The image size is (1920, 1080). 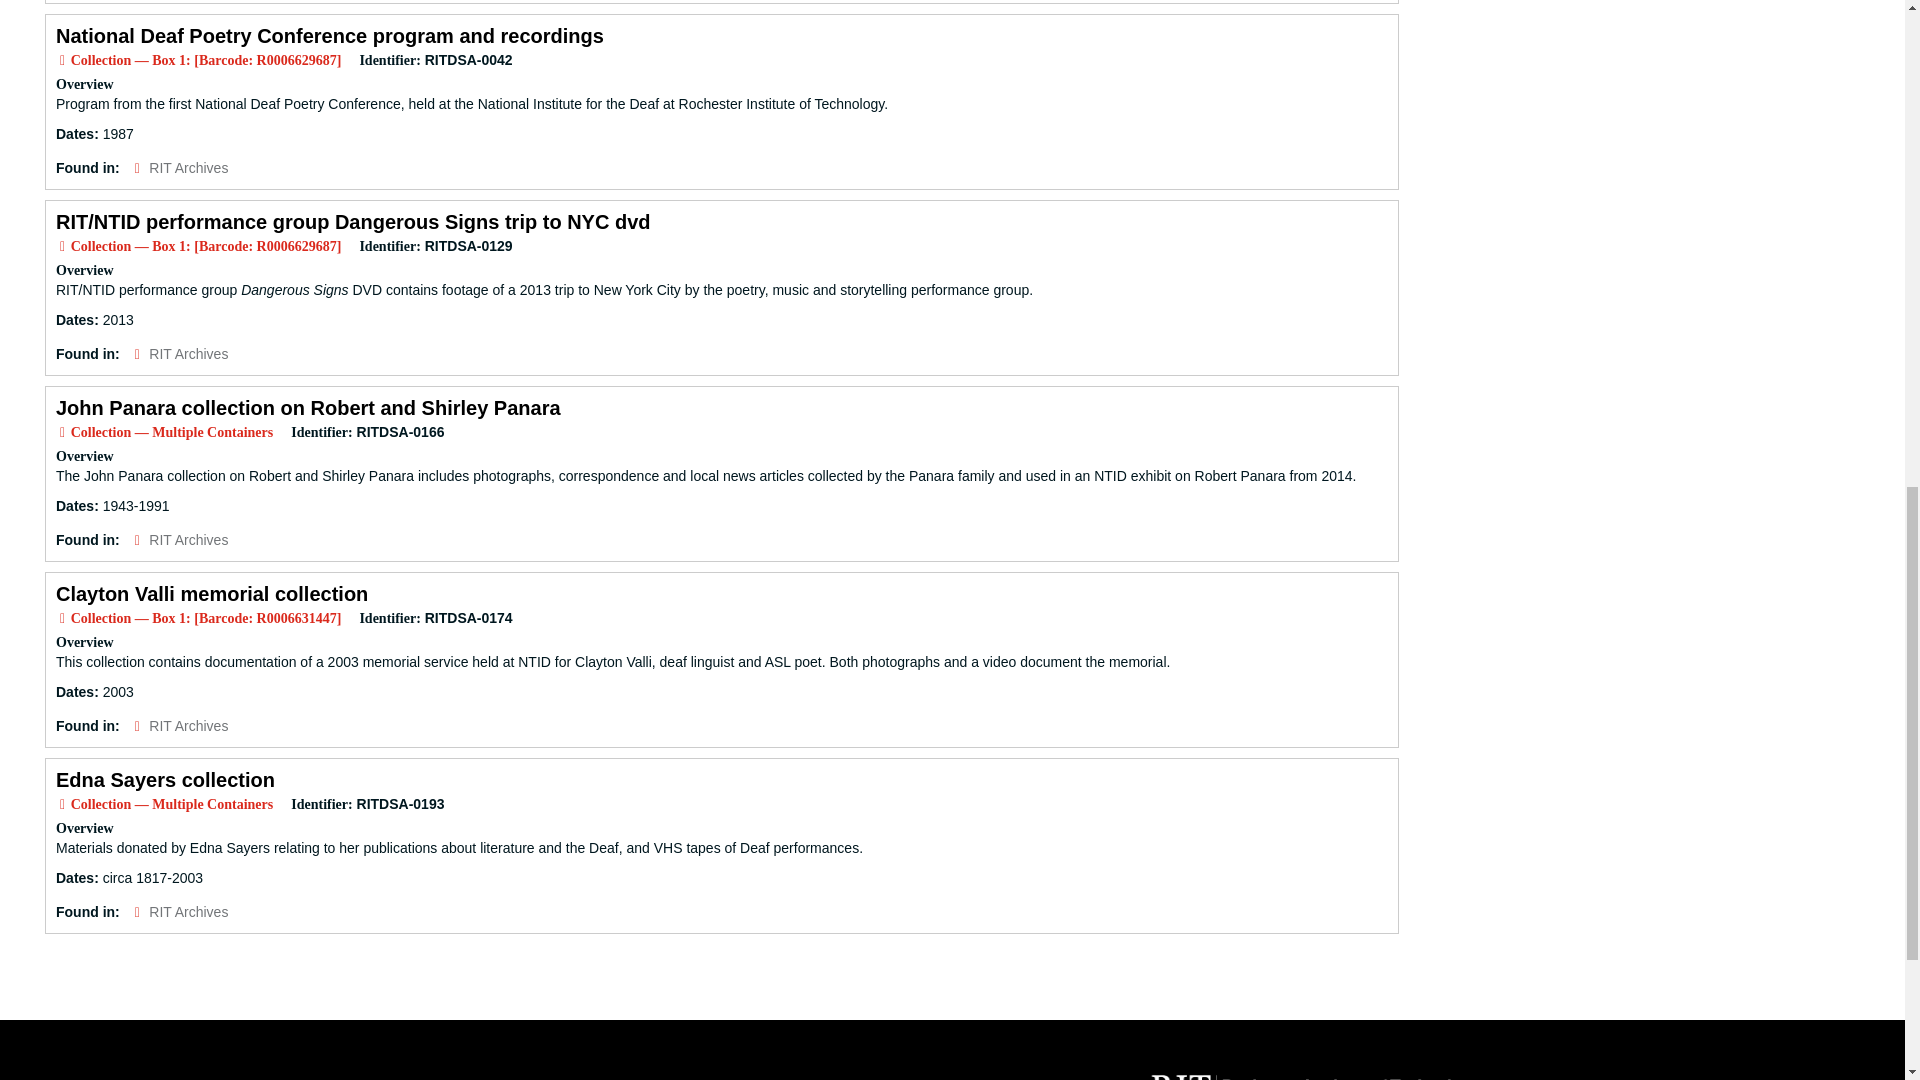 What do you see at coordinates (188, 726) in the screenshot?
I see `RIT Archives` at bounding box center [188, 726].